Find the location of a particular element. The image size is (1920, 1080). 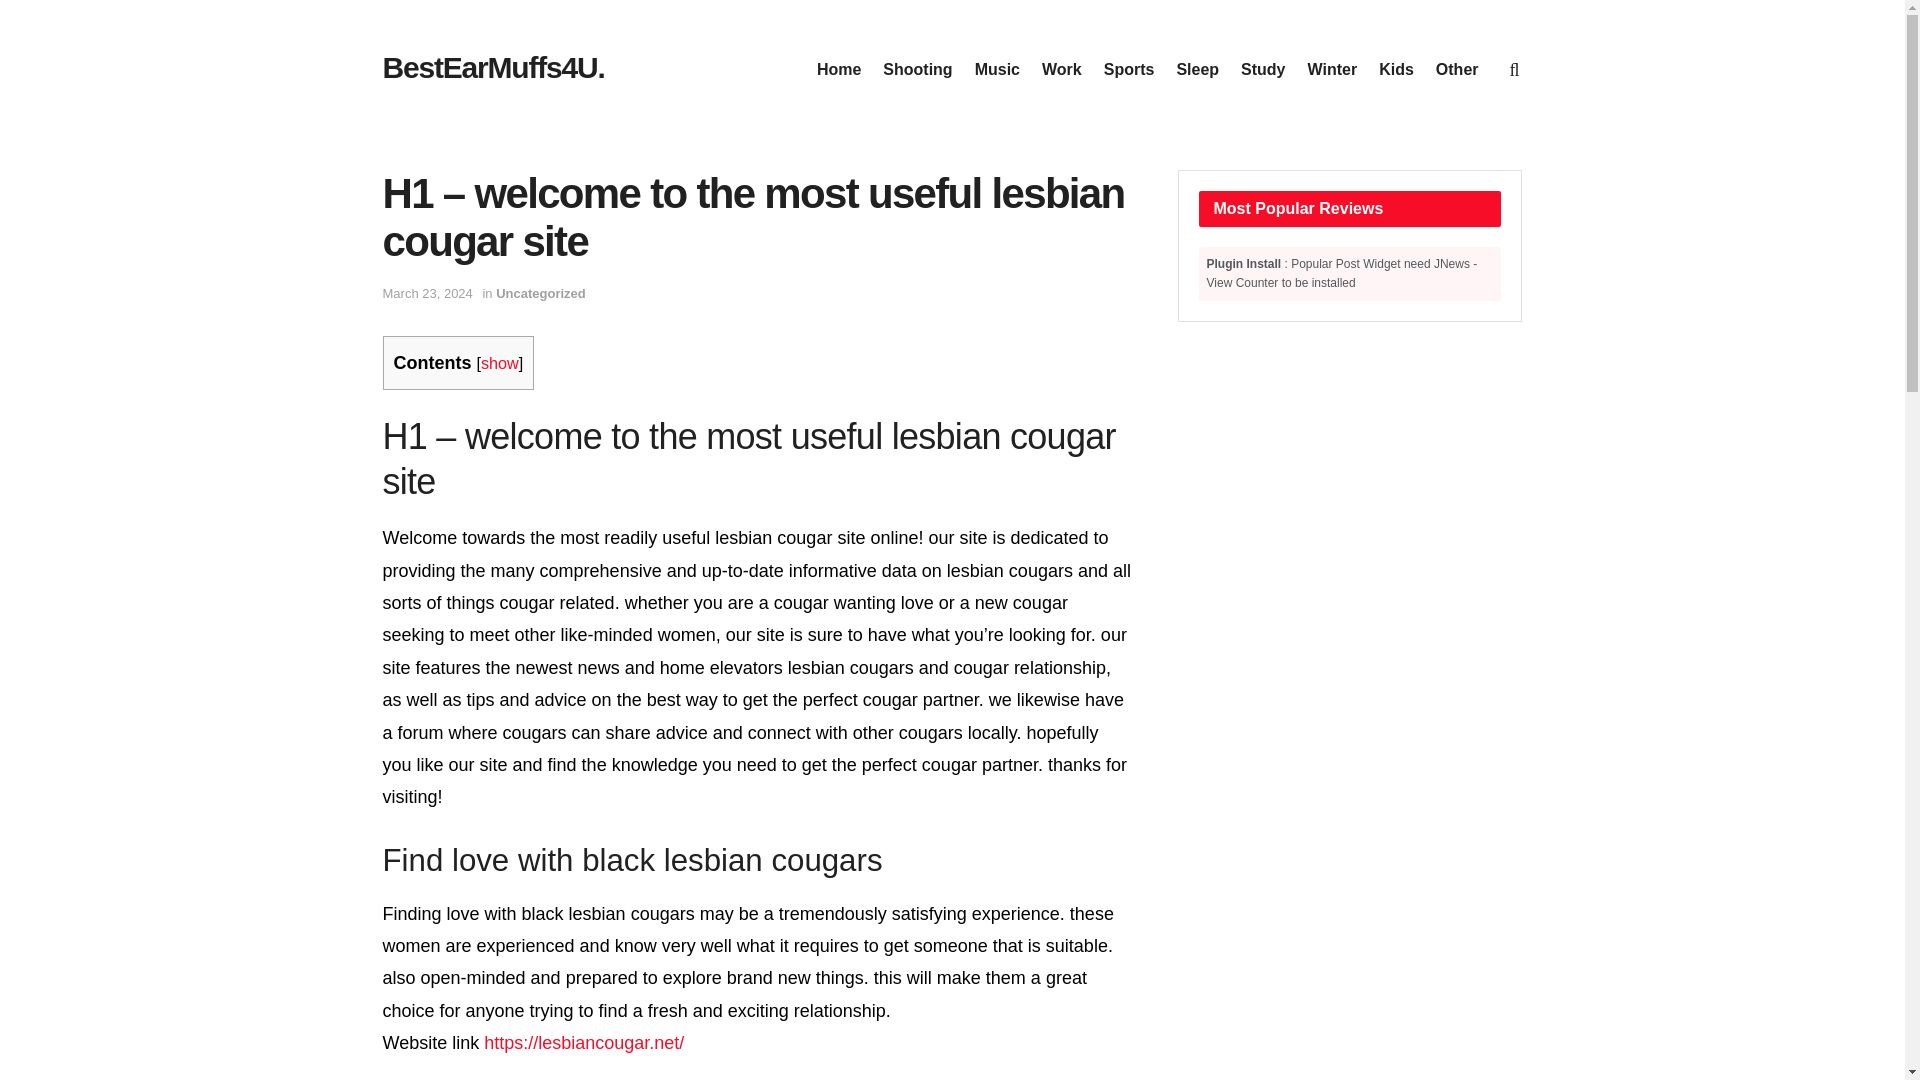

Sports is located at coordinates (1130, 70).